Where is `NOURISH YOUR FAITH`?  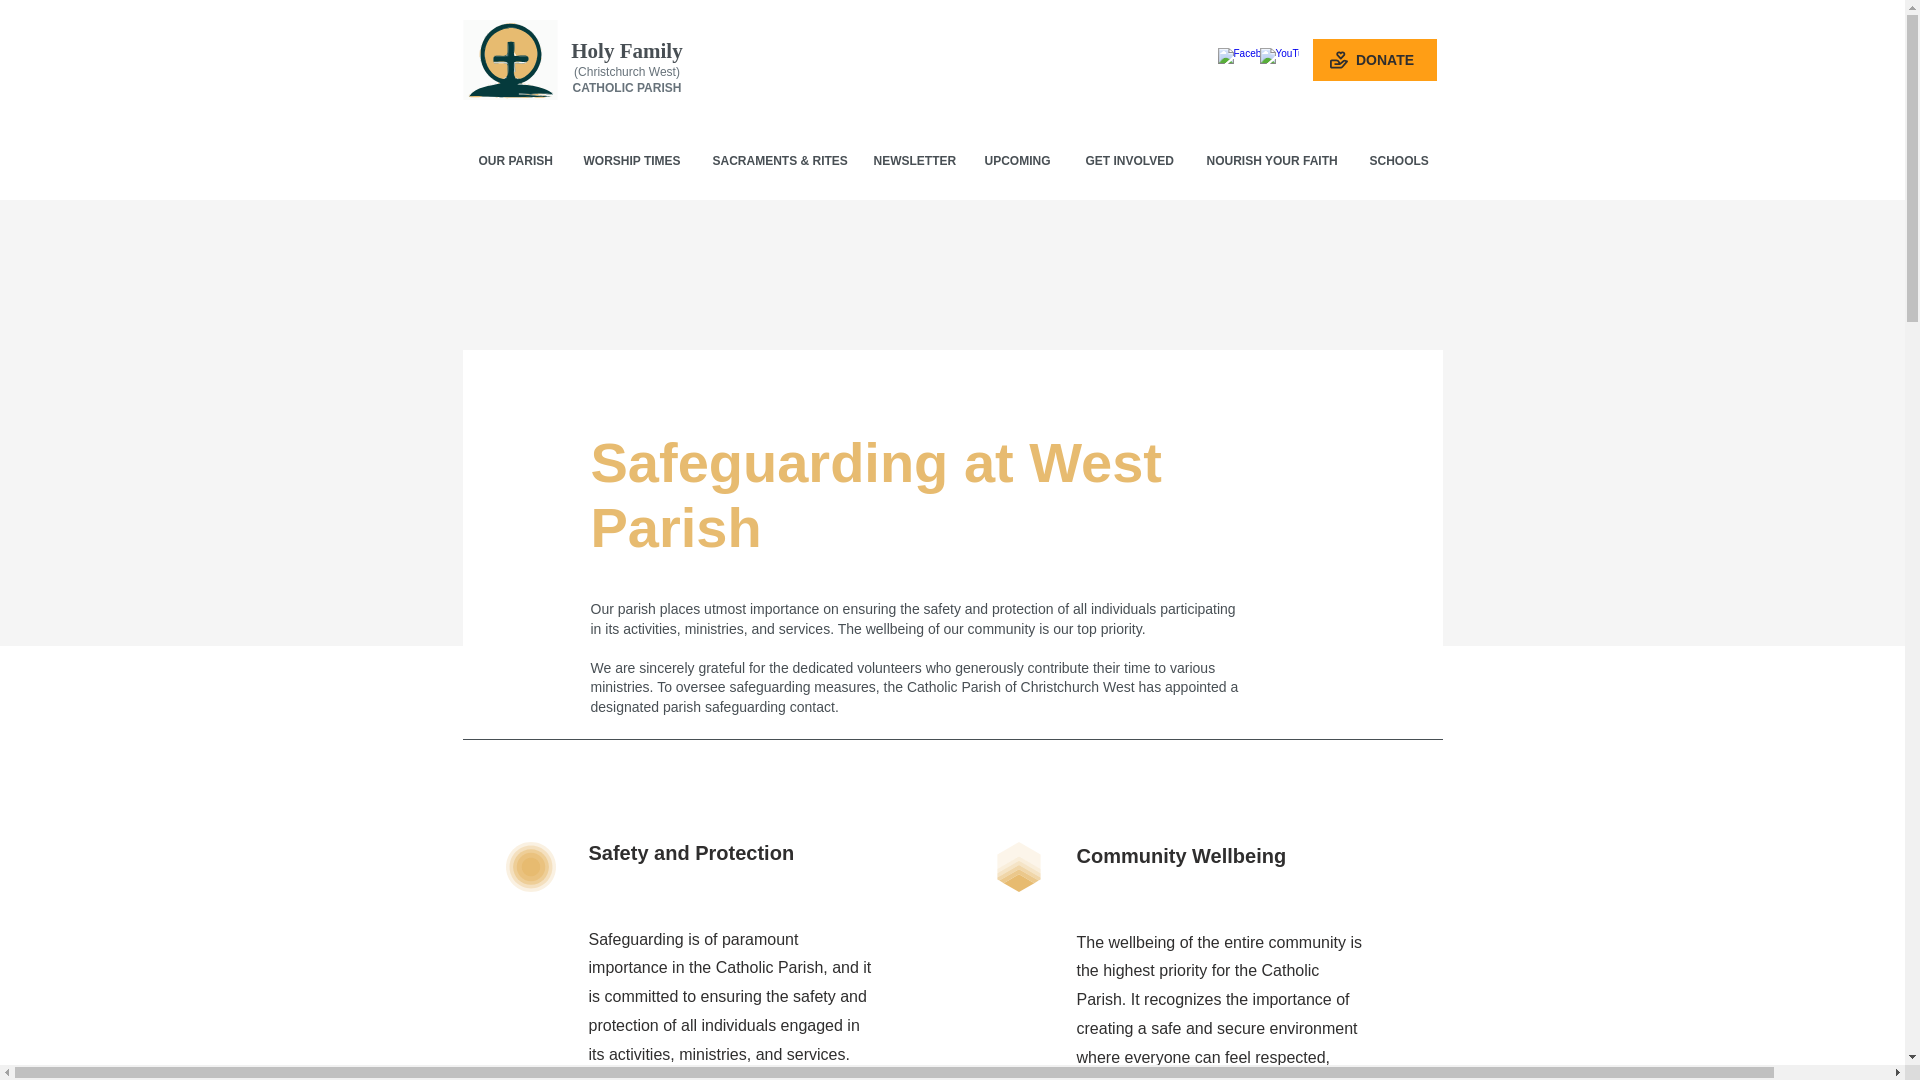 NOURISH YOUR FAITH is located at coordinates (1274, 161).